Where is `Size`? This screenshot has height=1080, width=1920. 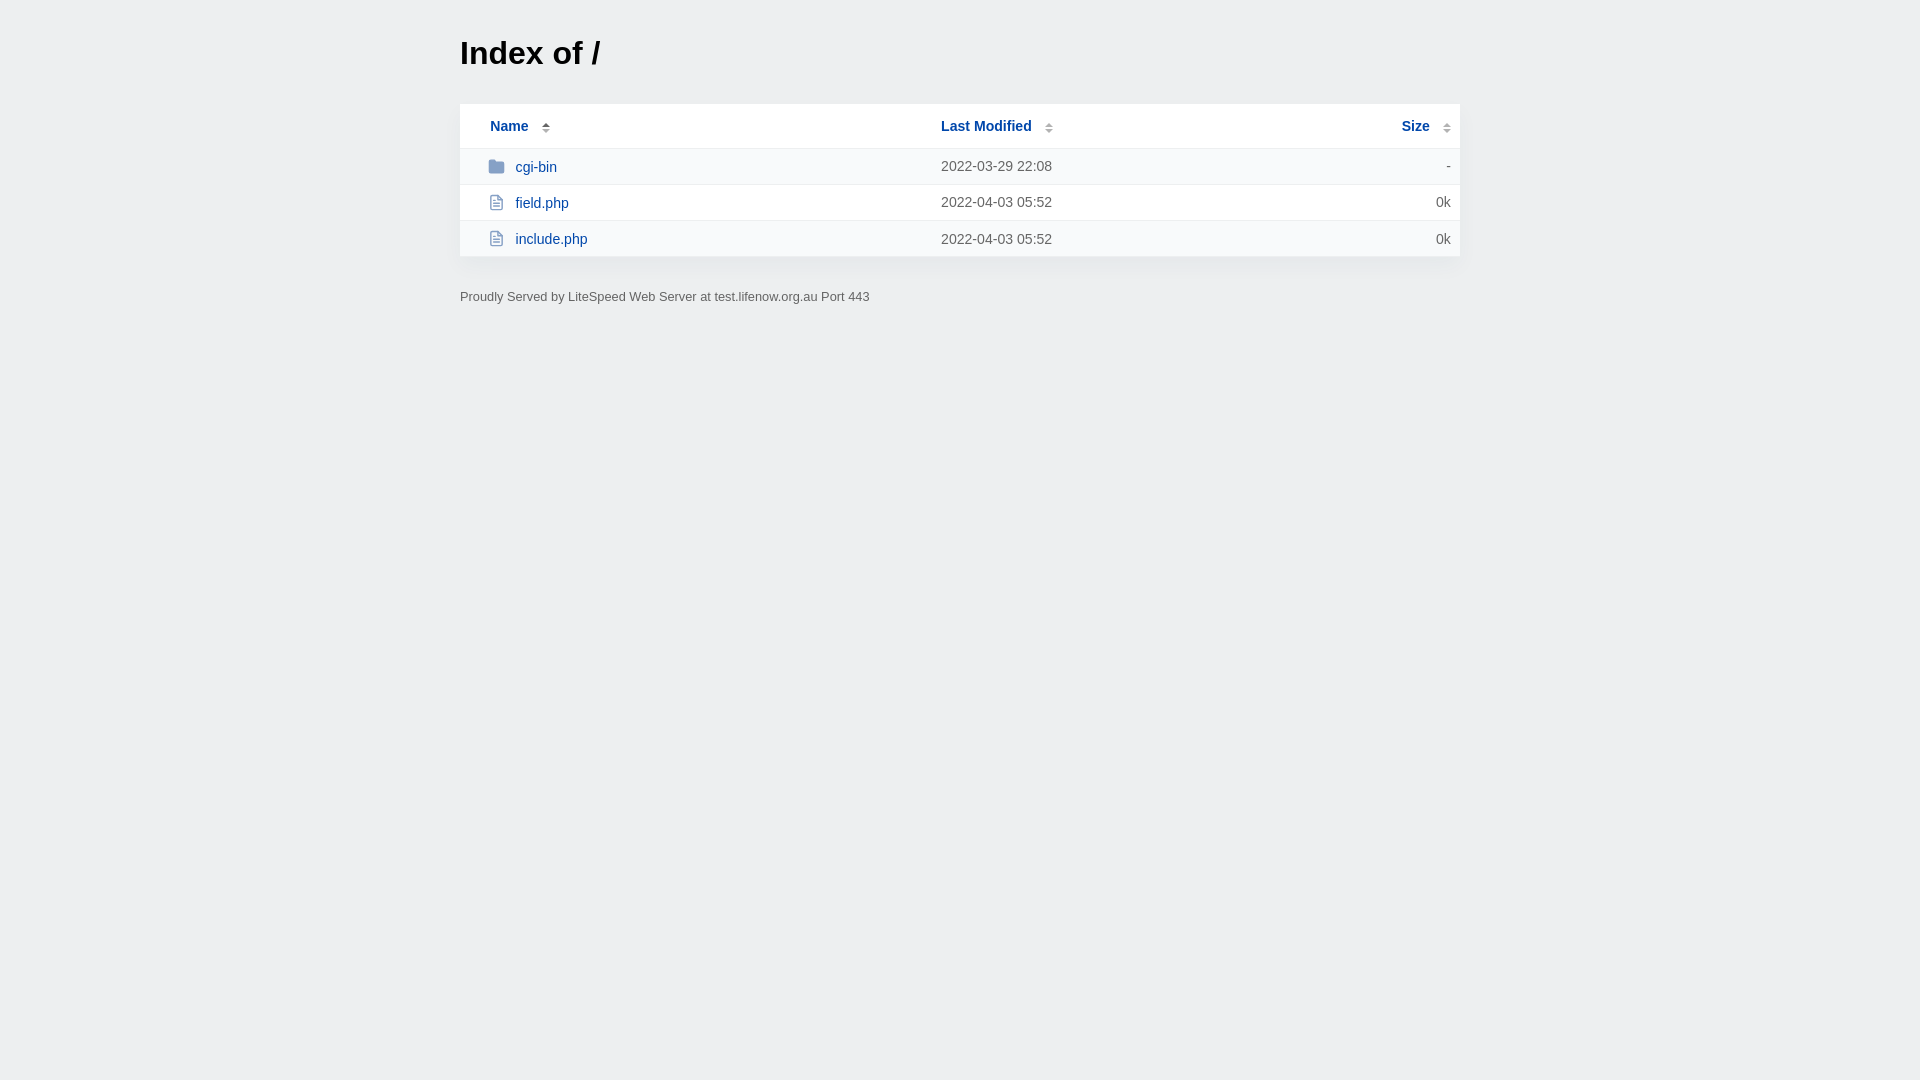 Size is located at coordinates (1426, 126).